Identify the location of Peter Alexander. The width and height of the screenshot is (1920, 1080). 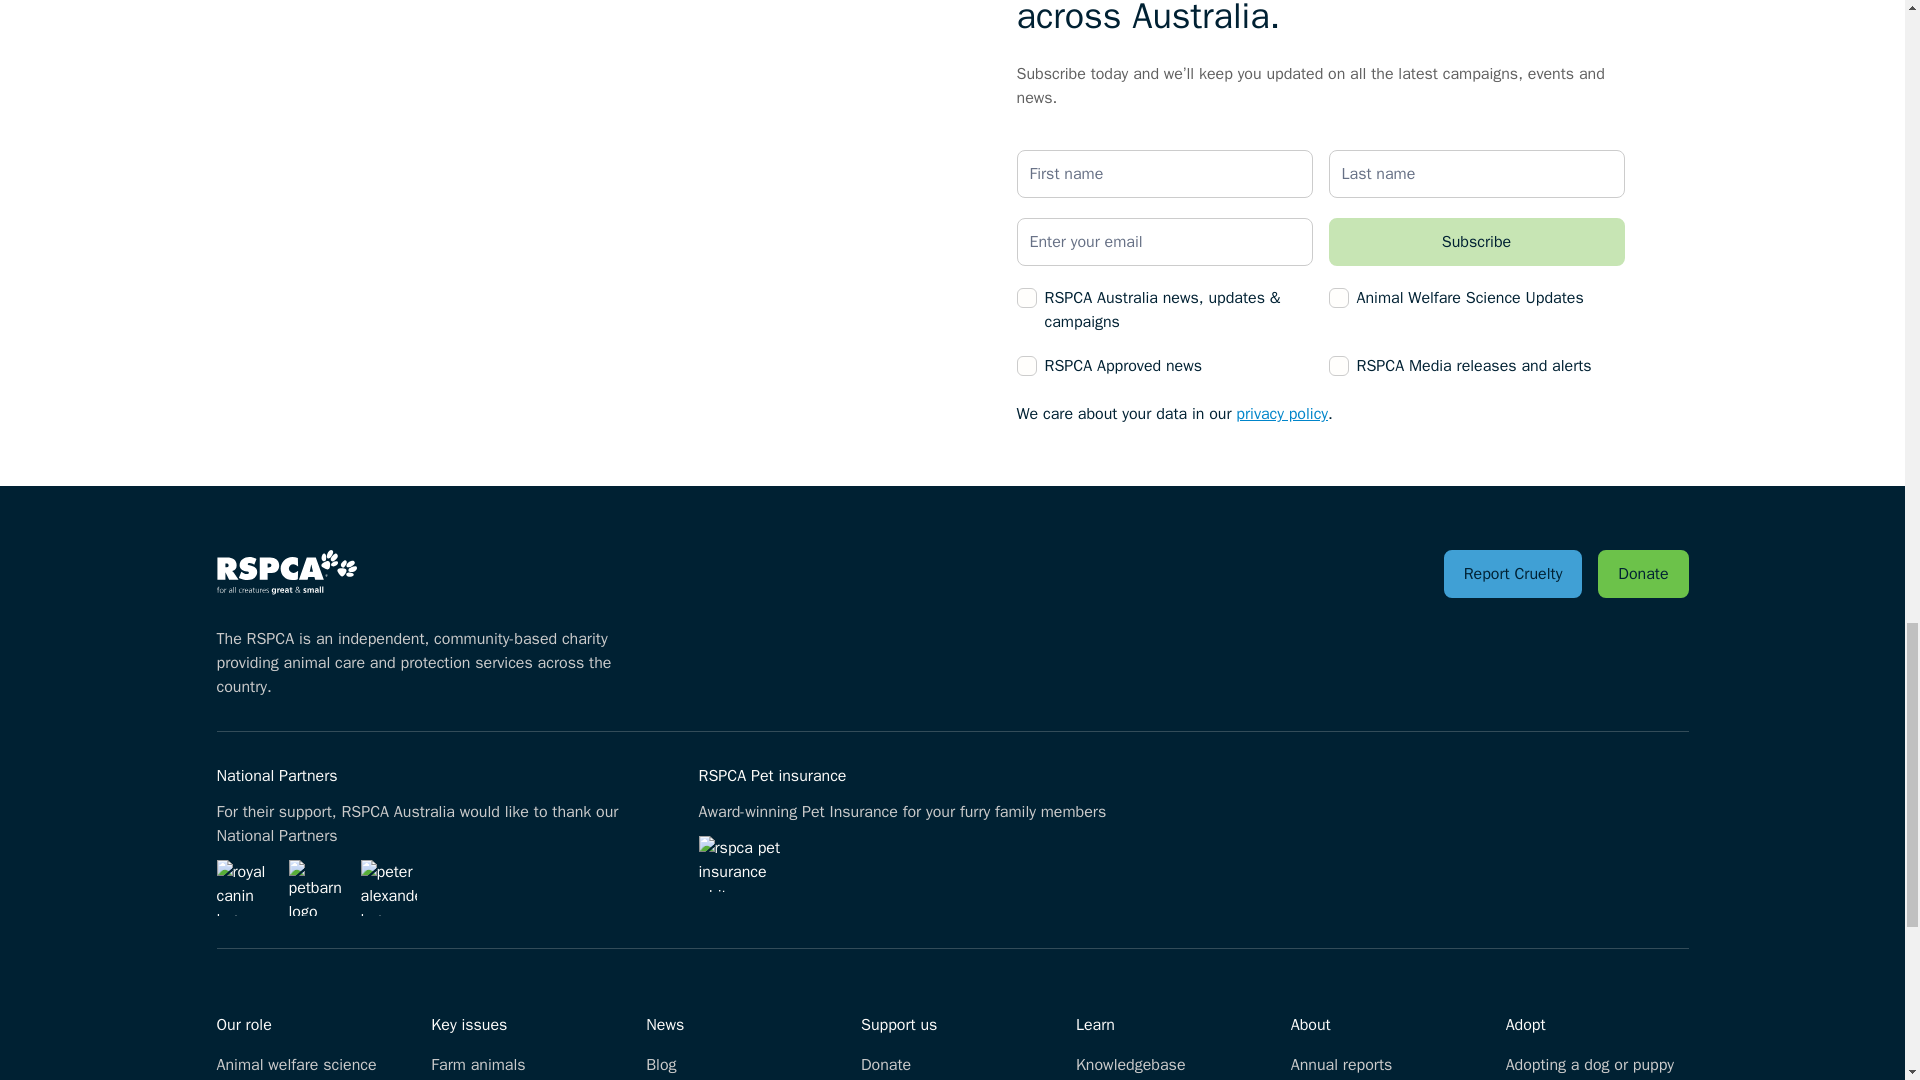
(388, 887).